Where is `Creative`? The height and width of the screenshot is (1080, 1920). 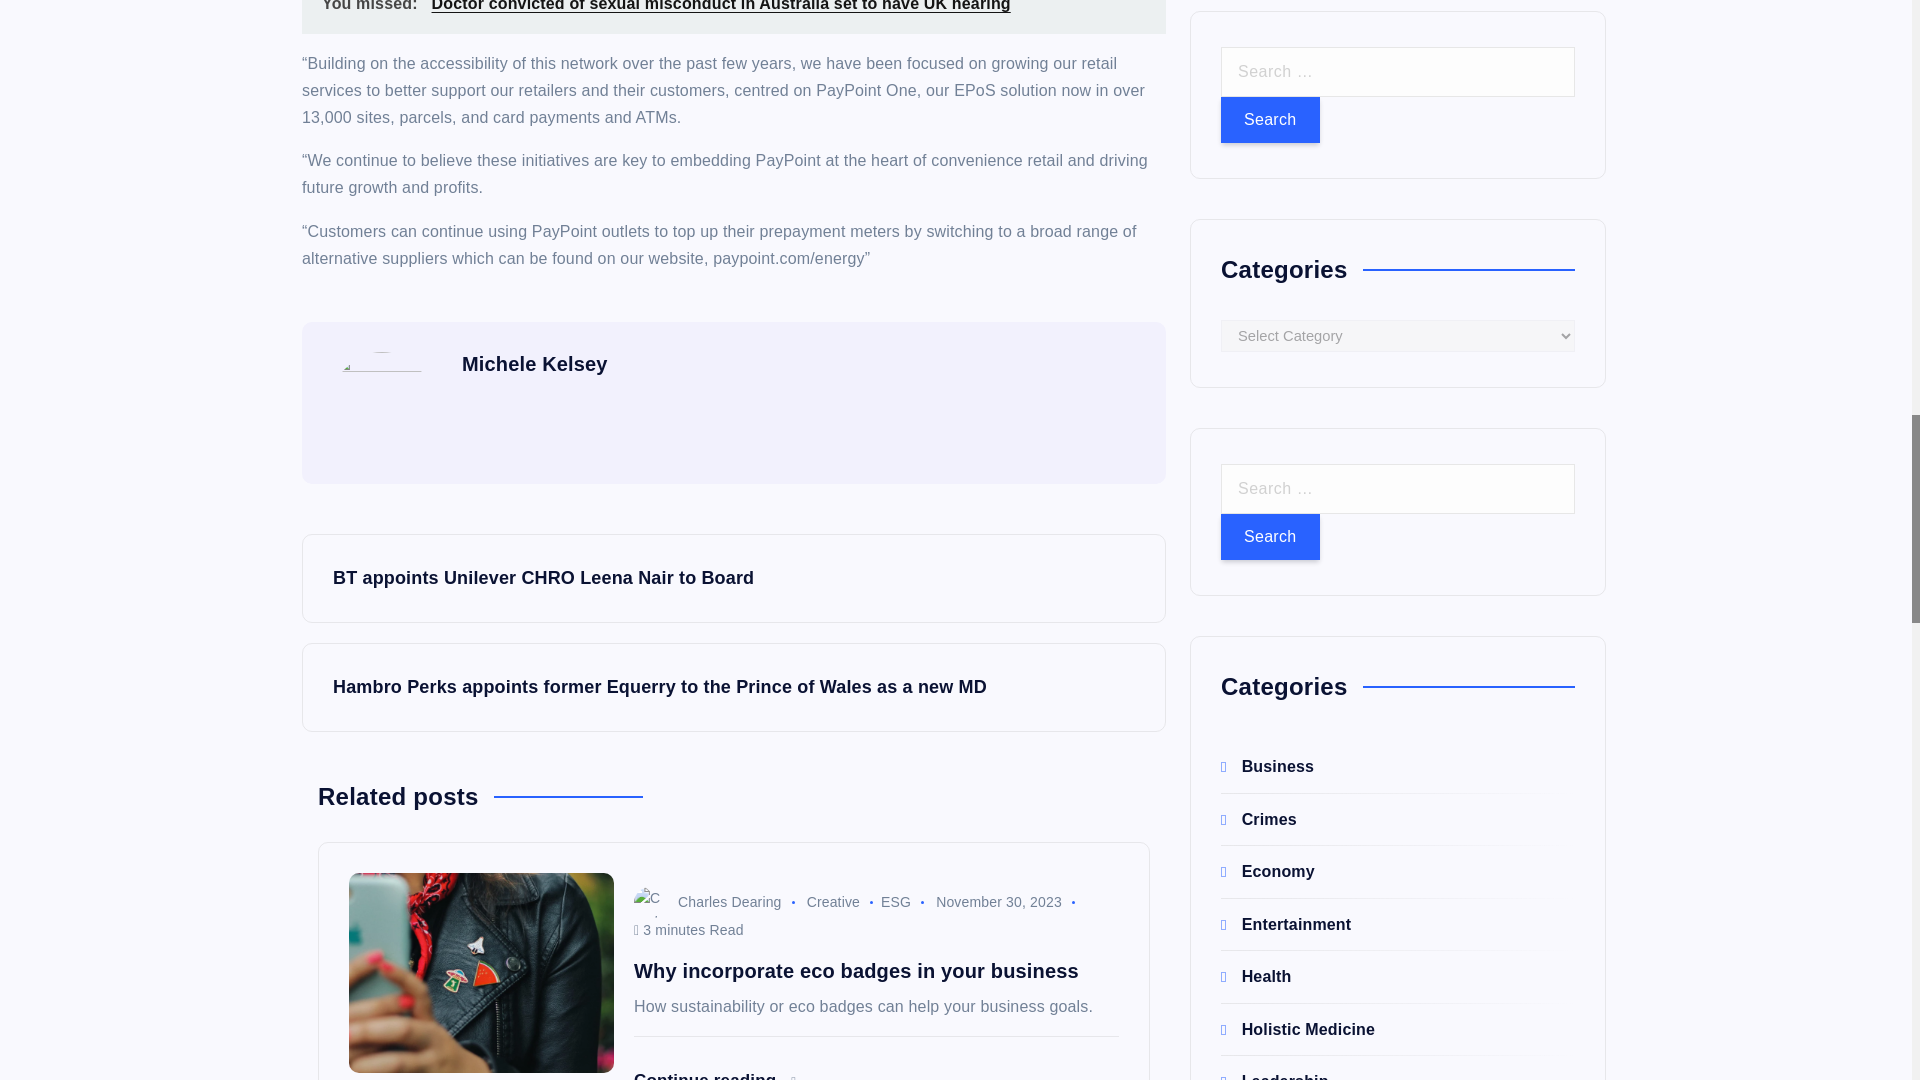 Creative is located at coordinates (833, 902).